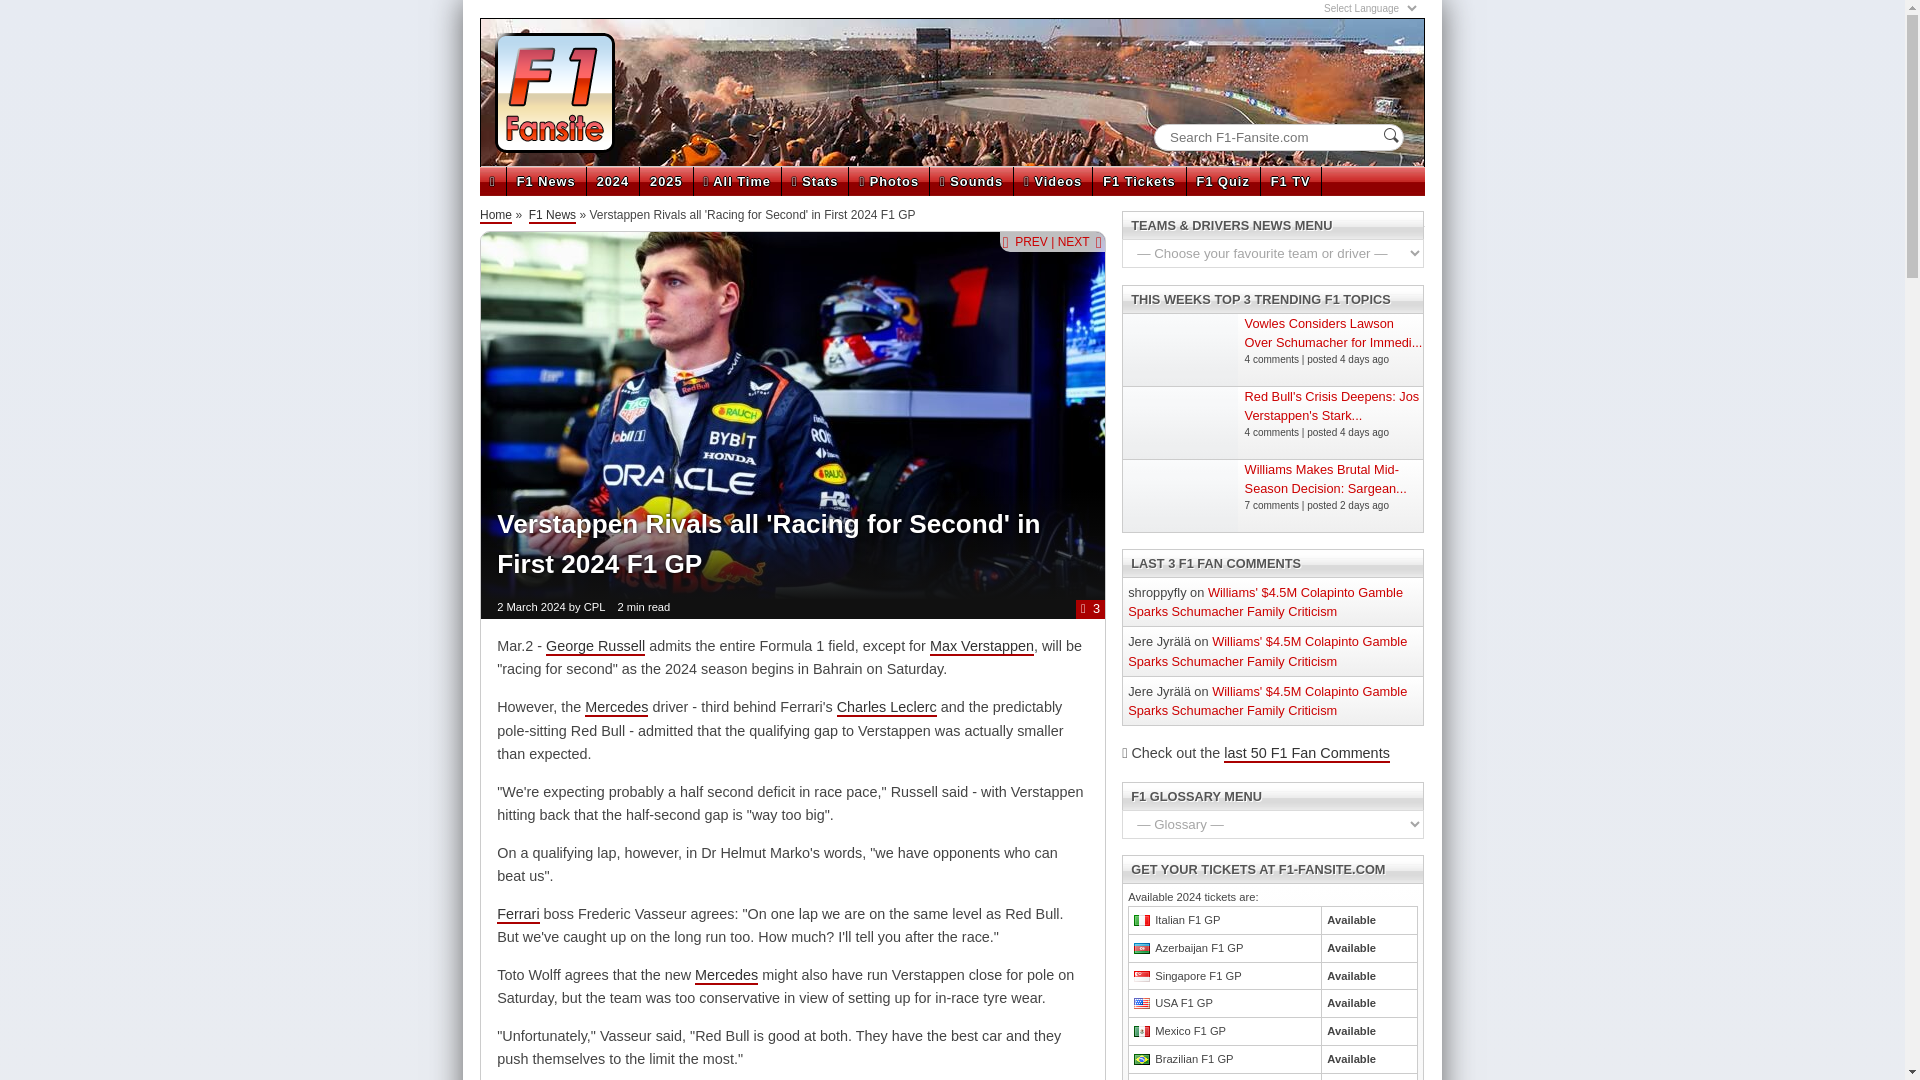 The width and height of the screenshot is (1920, 1080). I want to click on F1 Quiz, so click(1222, 181).